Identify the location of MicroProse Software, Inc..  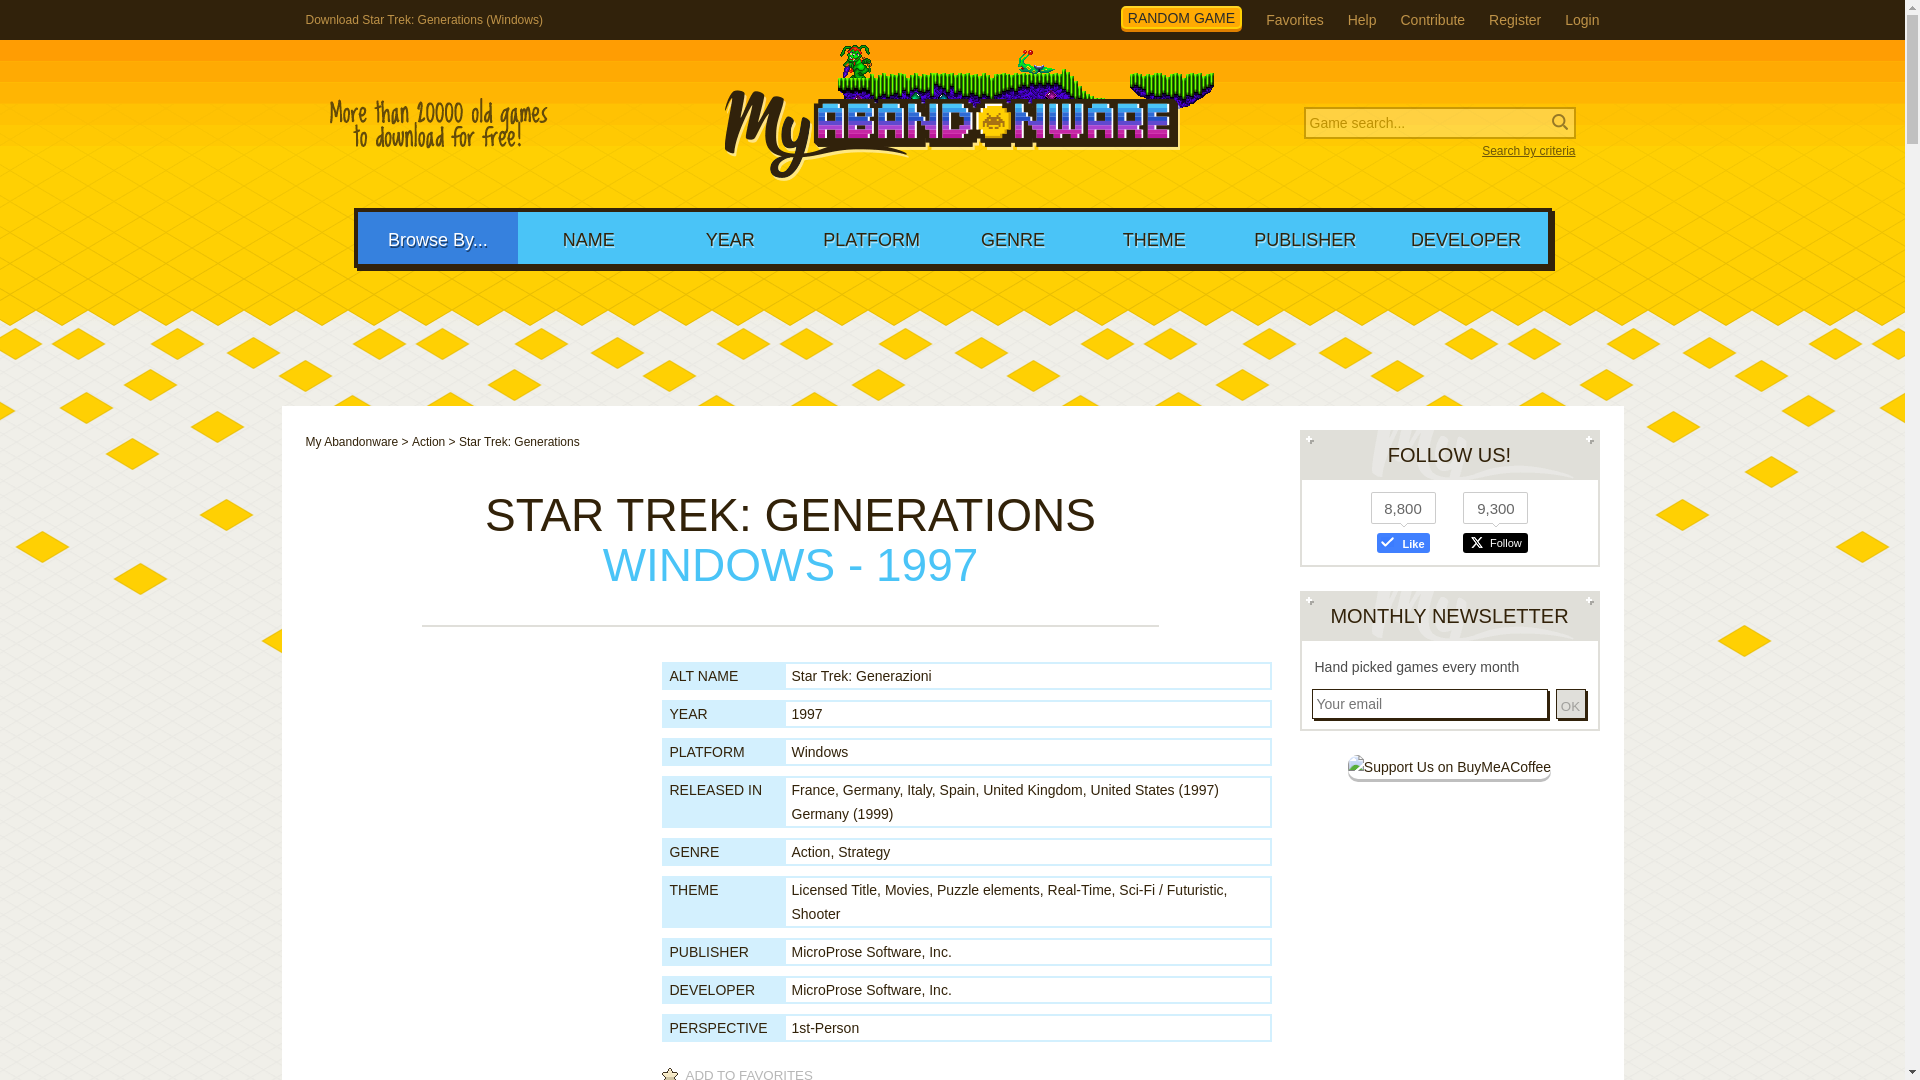
(872, 989).